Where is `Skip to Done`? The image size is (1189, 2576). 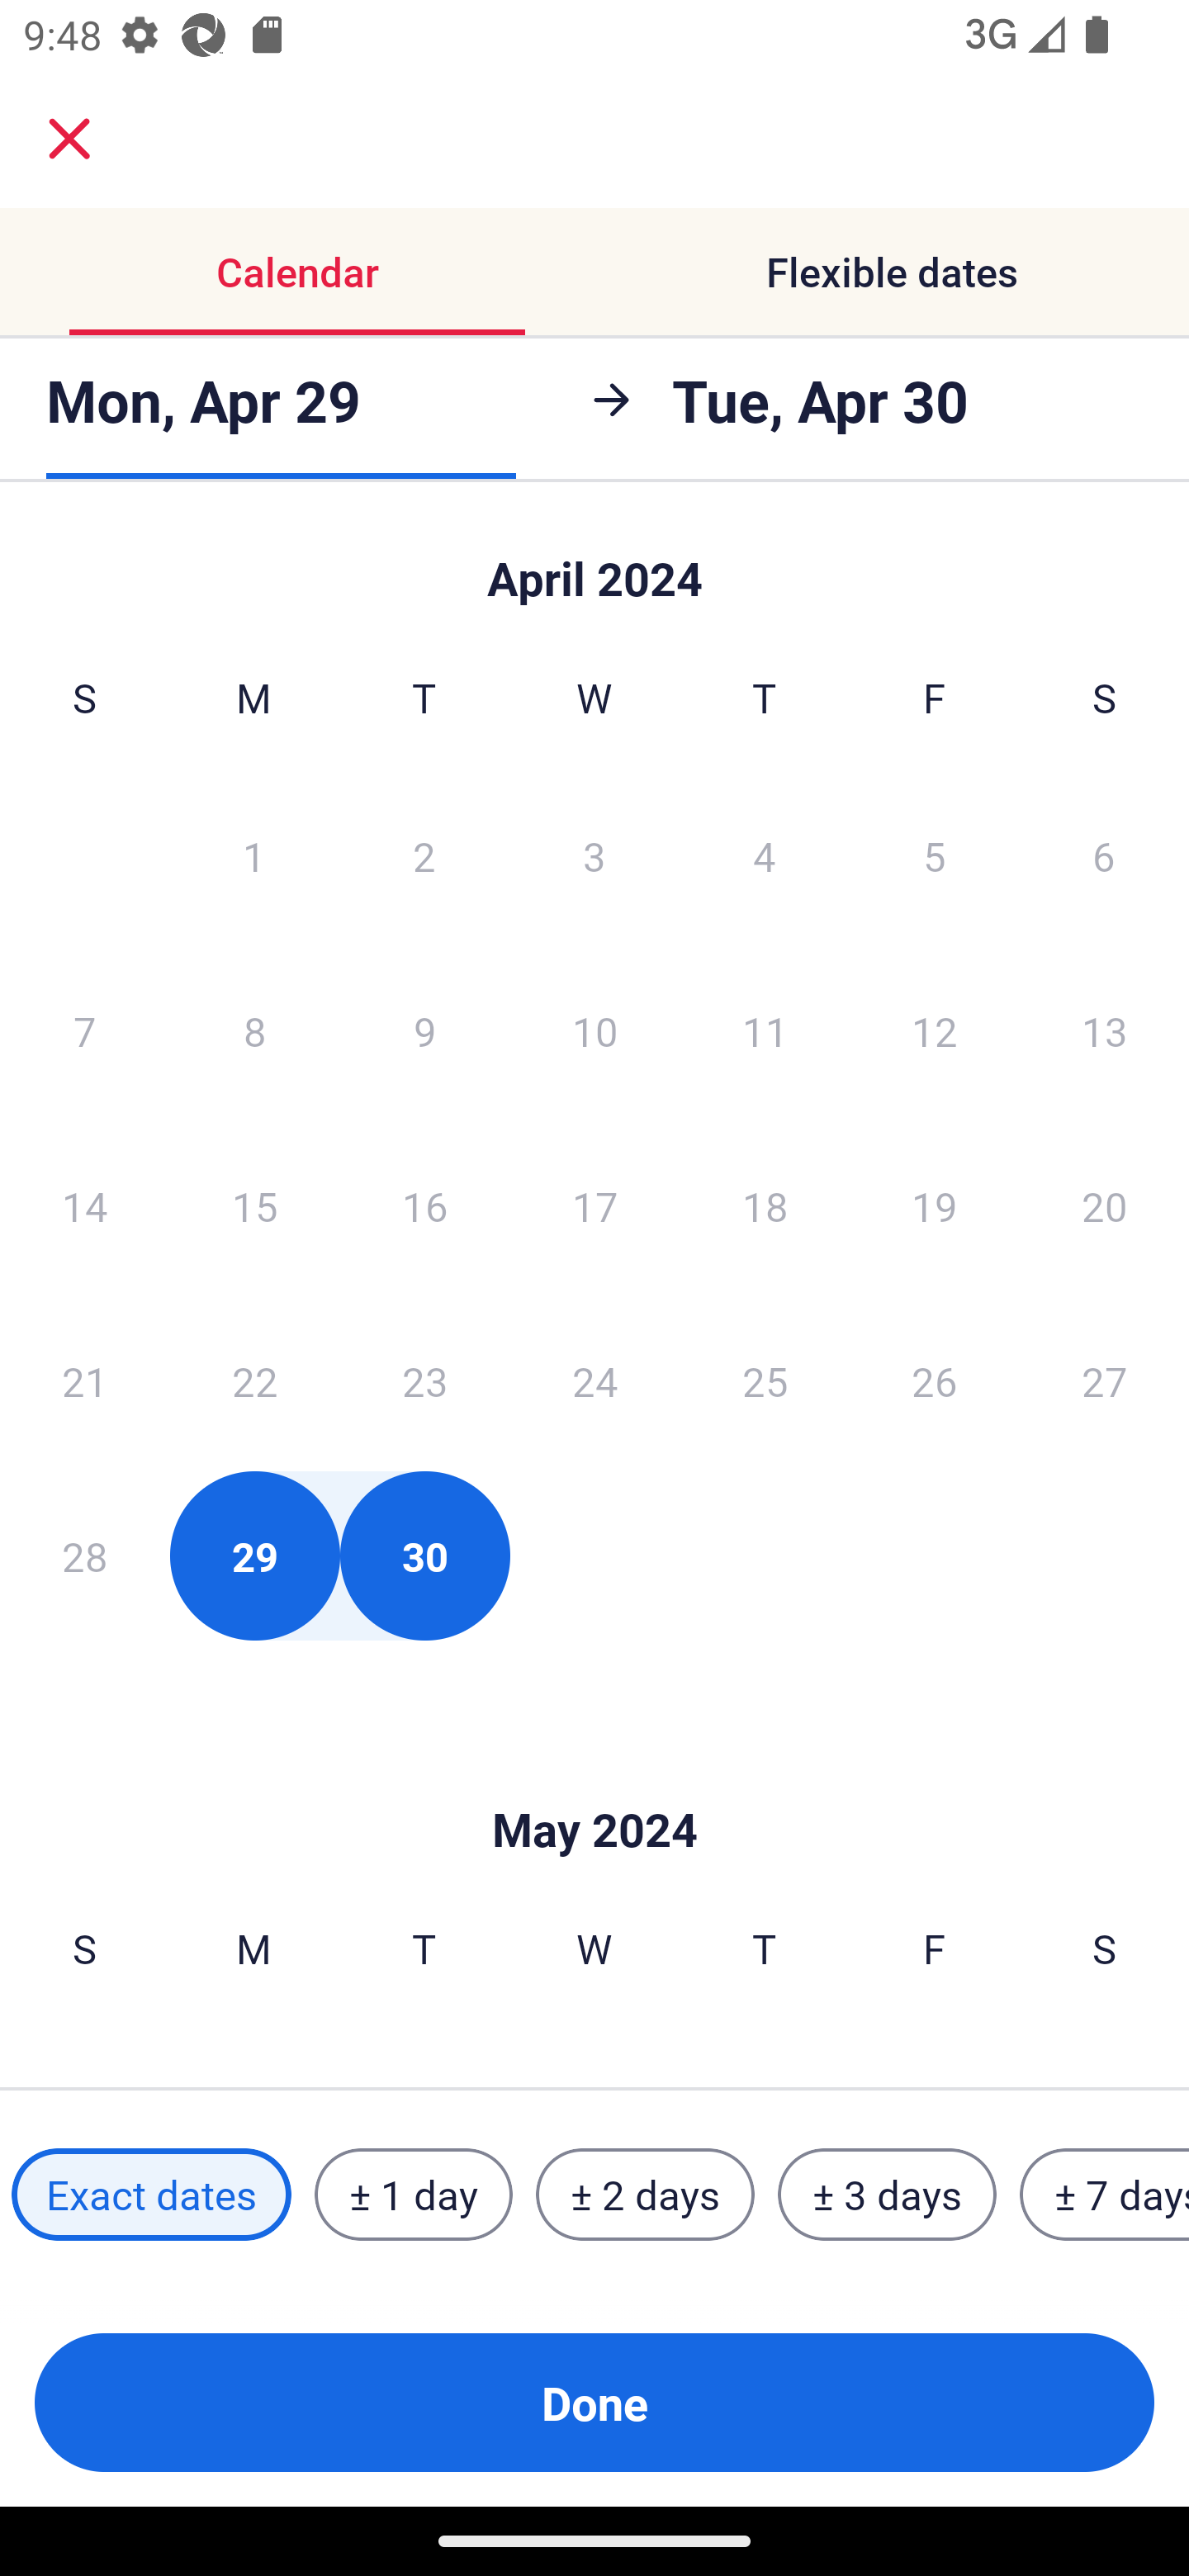
Skip to Done is located at coordinates (594, 563).